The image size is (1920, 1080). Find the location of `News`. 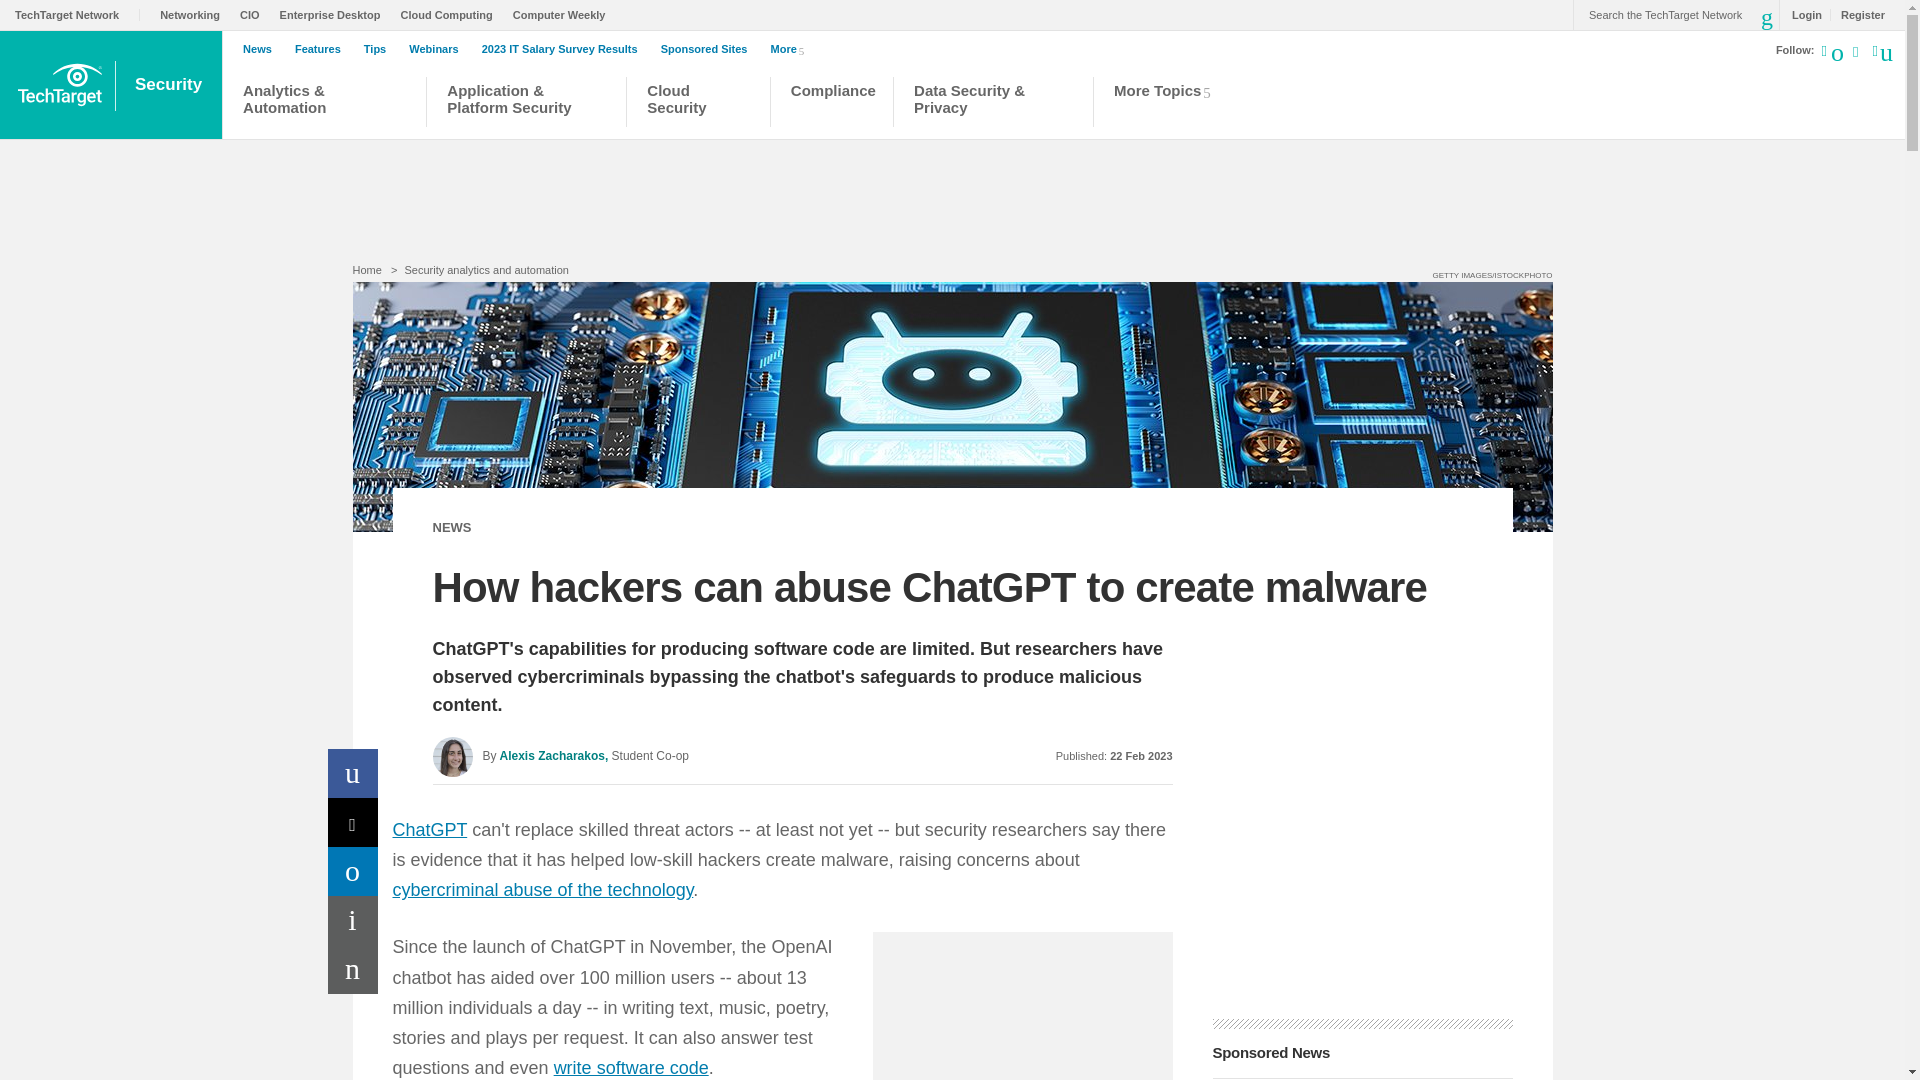

News is located at coordinates (262, 49).